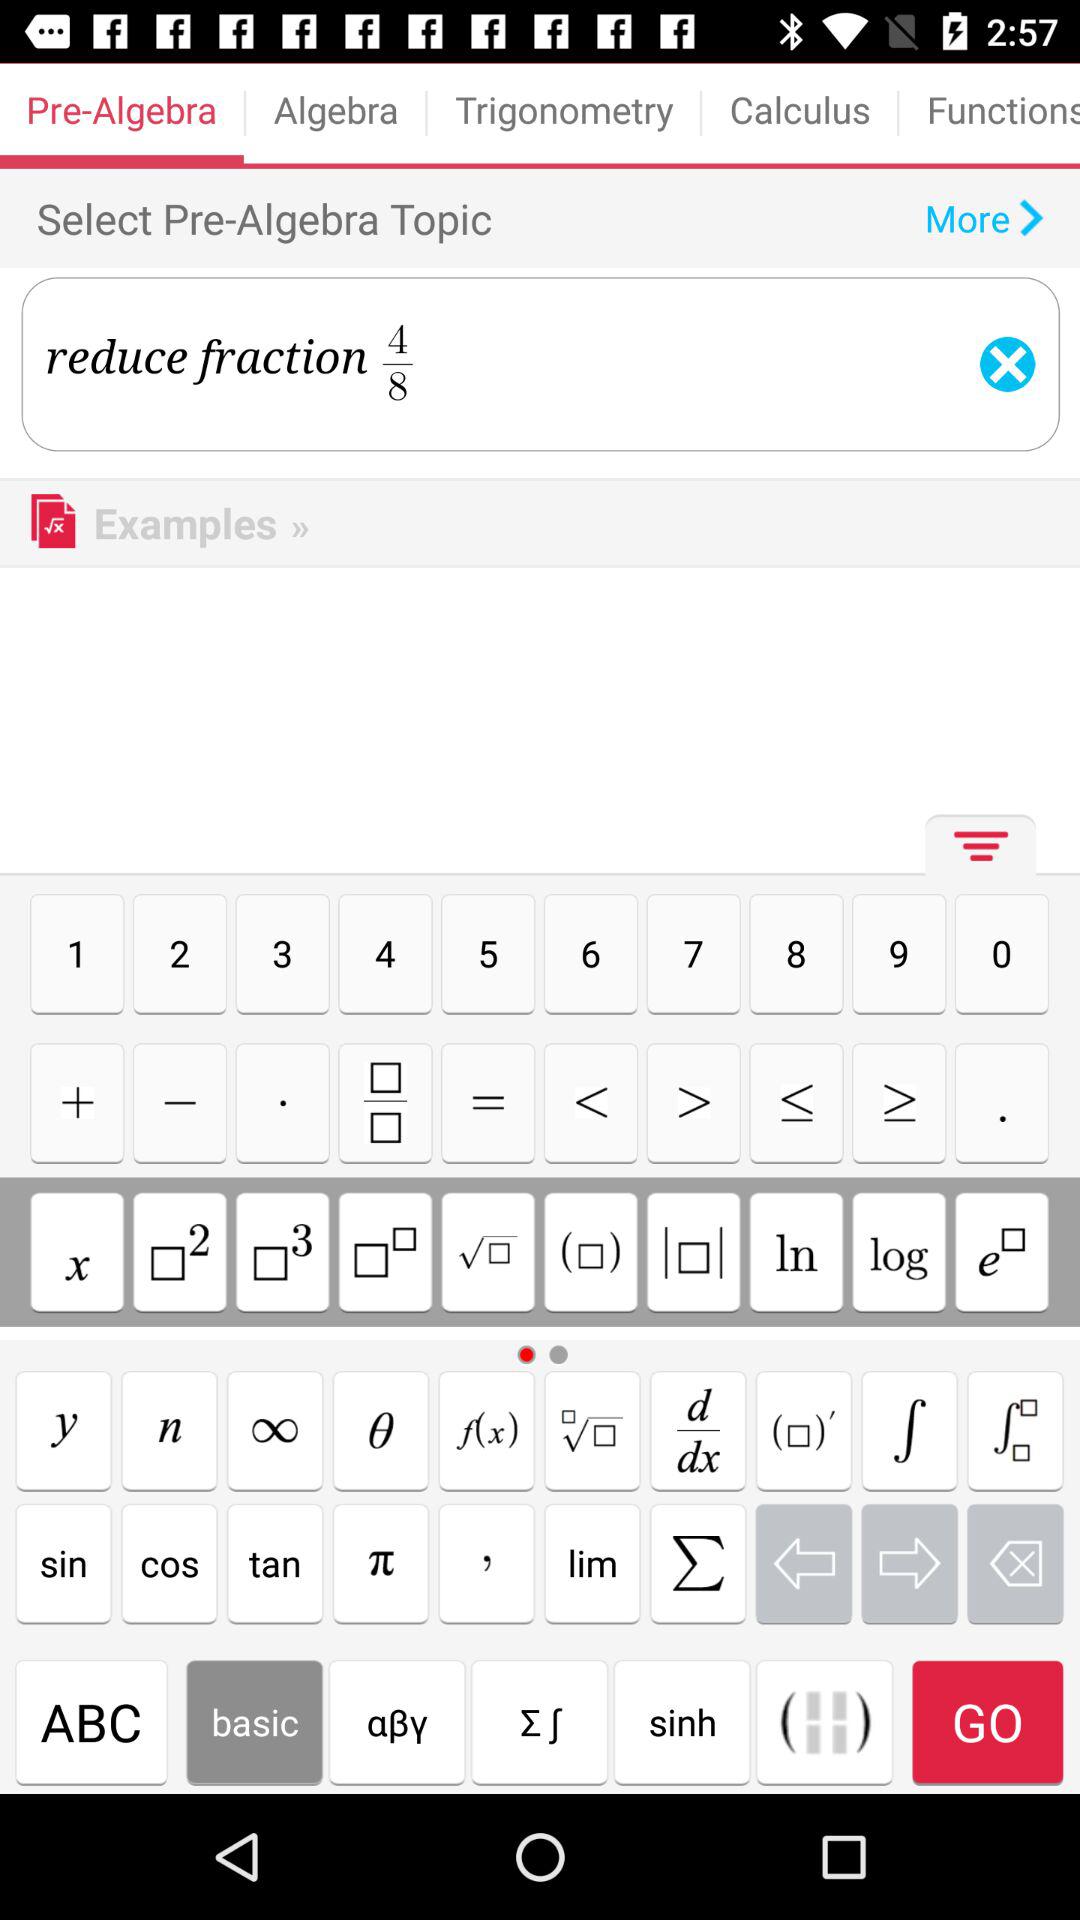 The image size is (1080, 1920). I want to click on enter square root, so click(488, 1252).